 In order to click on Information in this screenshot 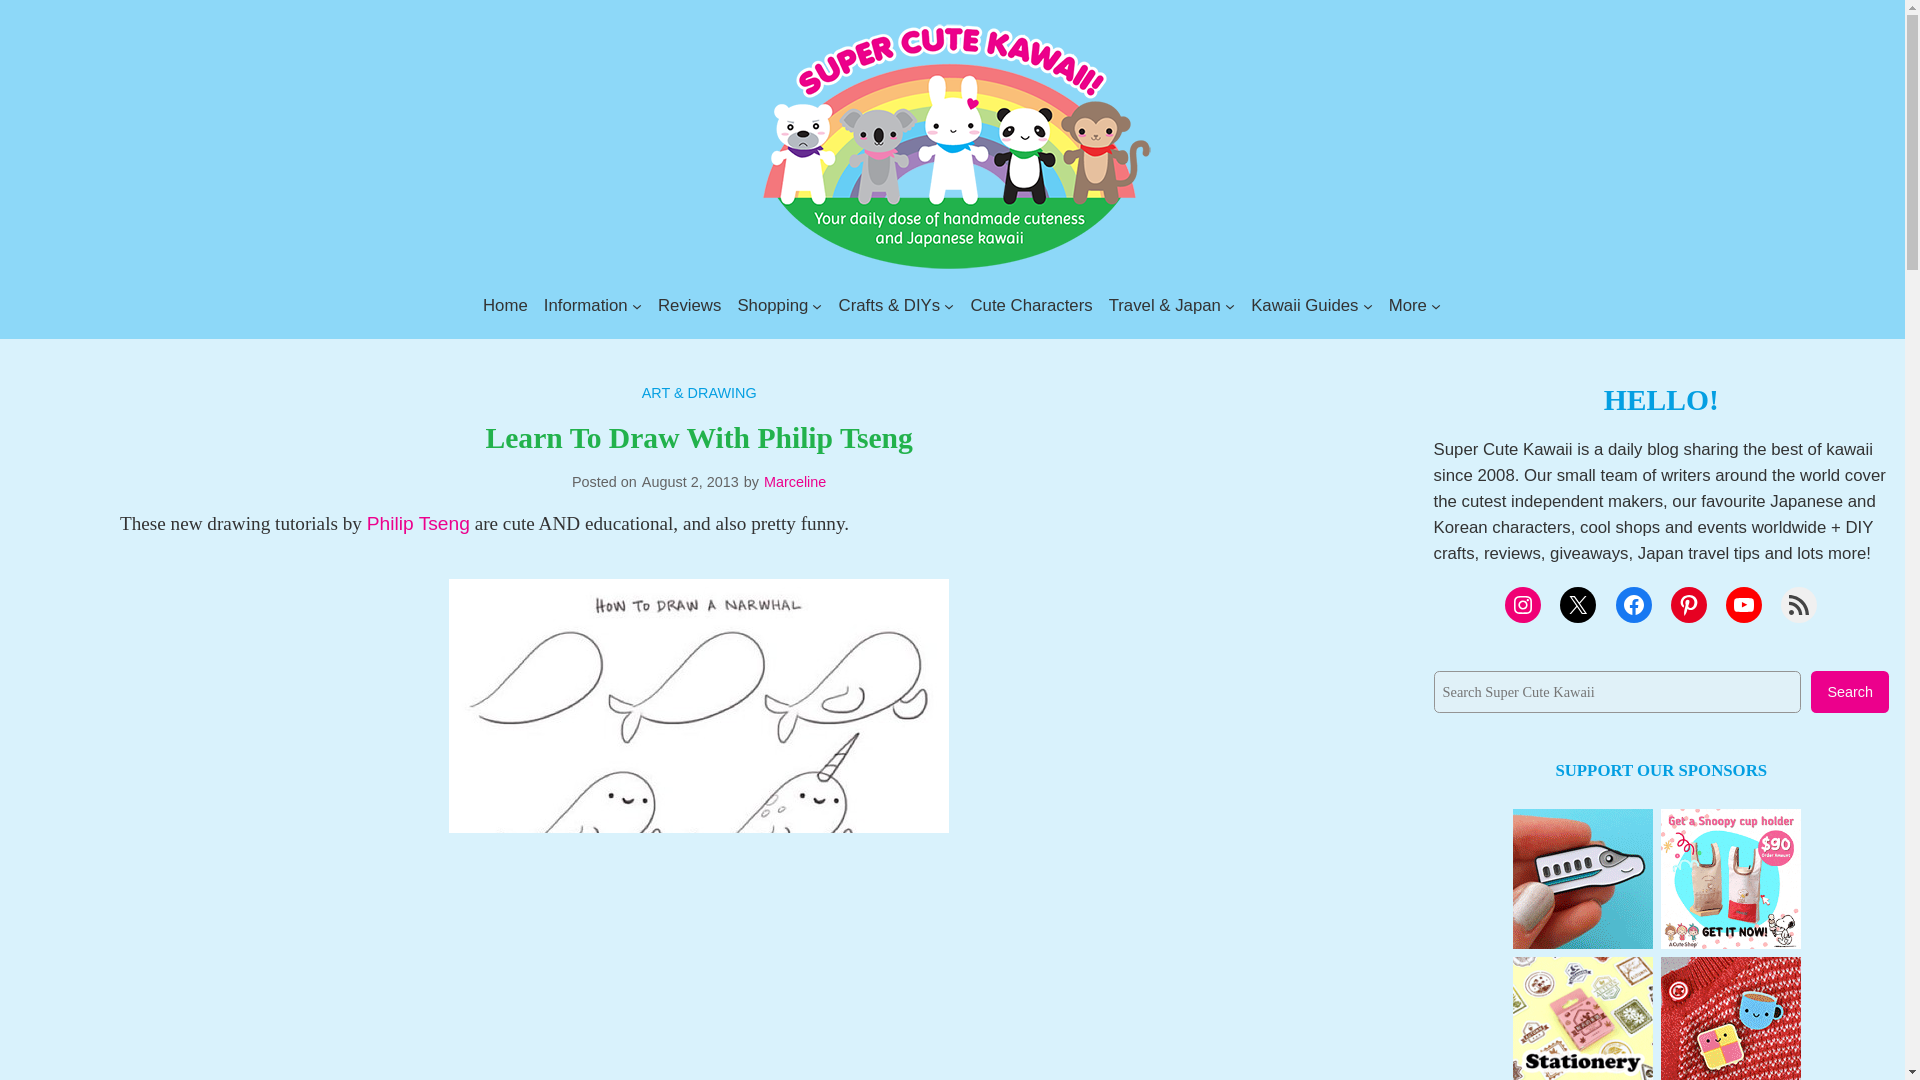, I will do `click(585, 305)`.